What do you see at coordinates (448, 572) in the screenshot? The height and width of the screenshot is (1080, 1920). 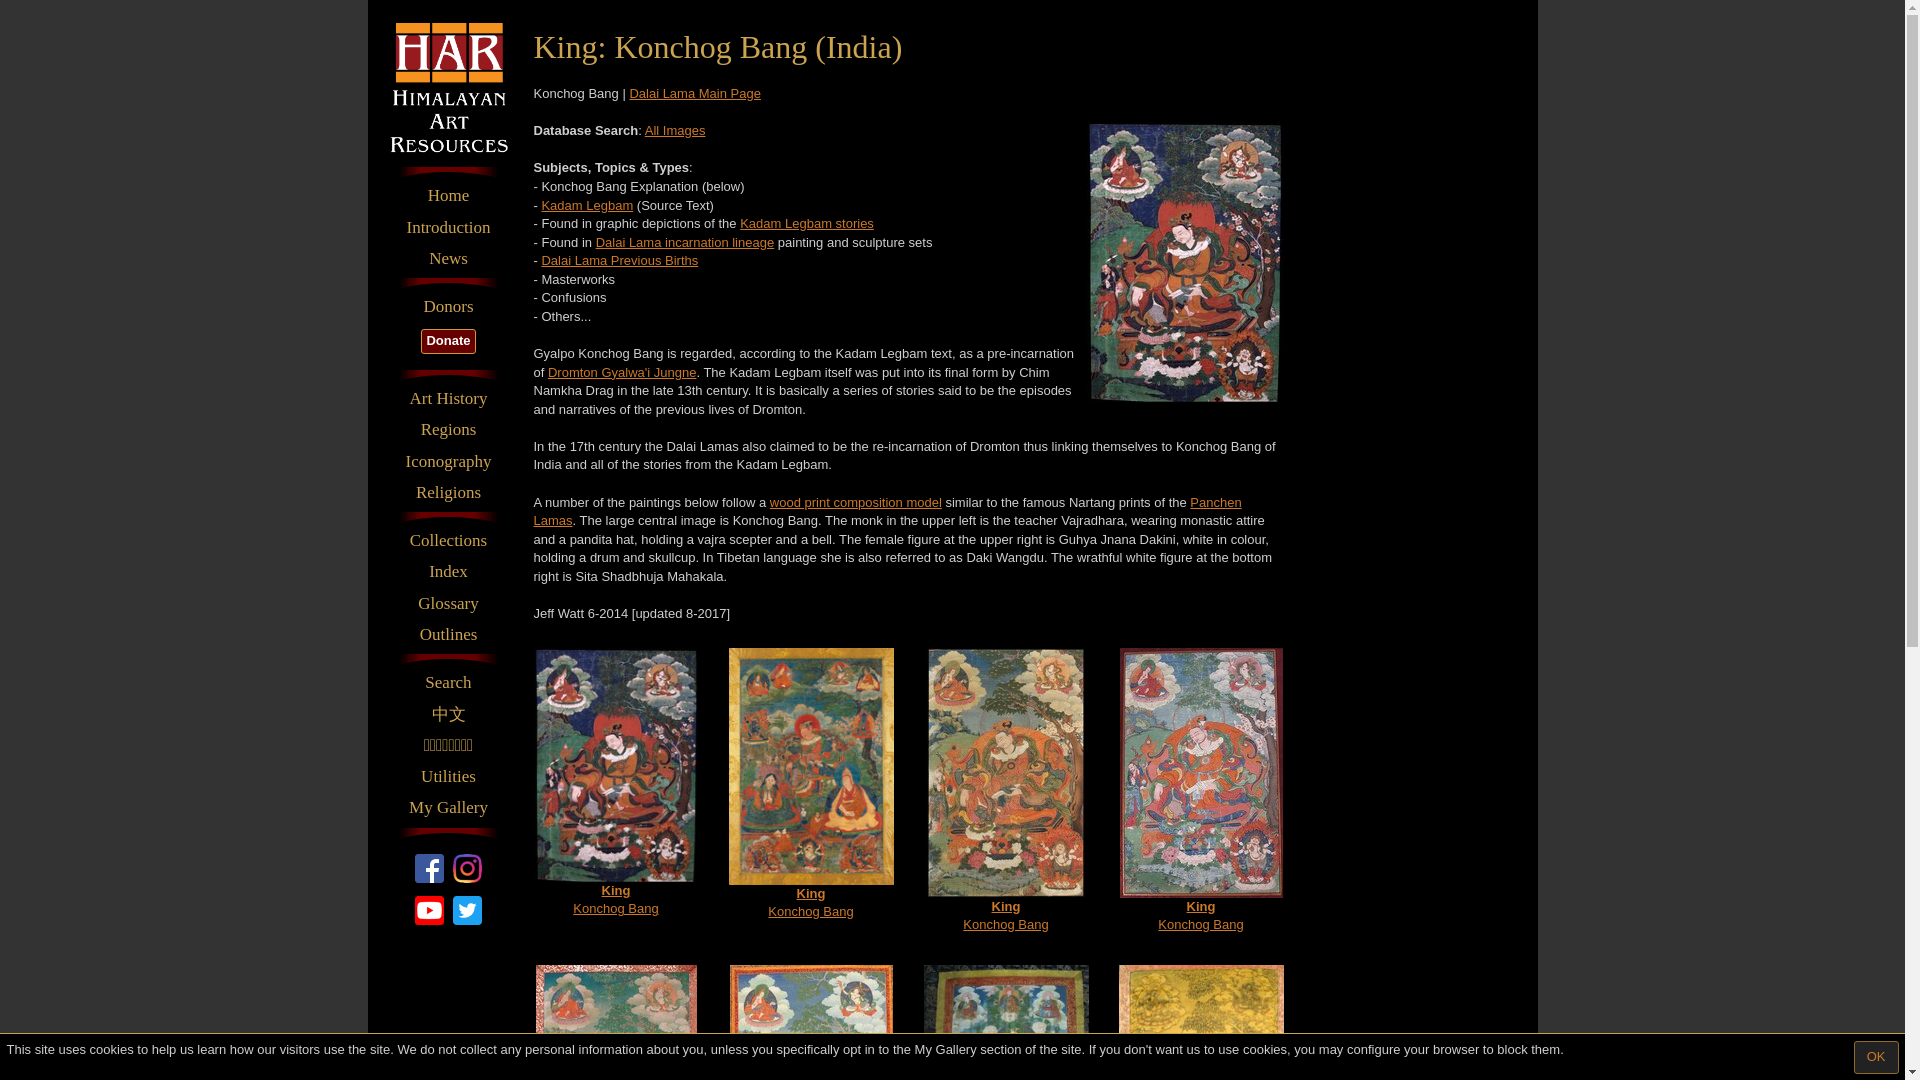 I see `Index` at bounding box center [448, 572].